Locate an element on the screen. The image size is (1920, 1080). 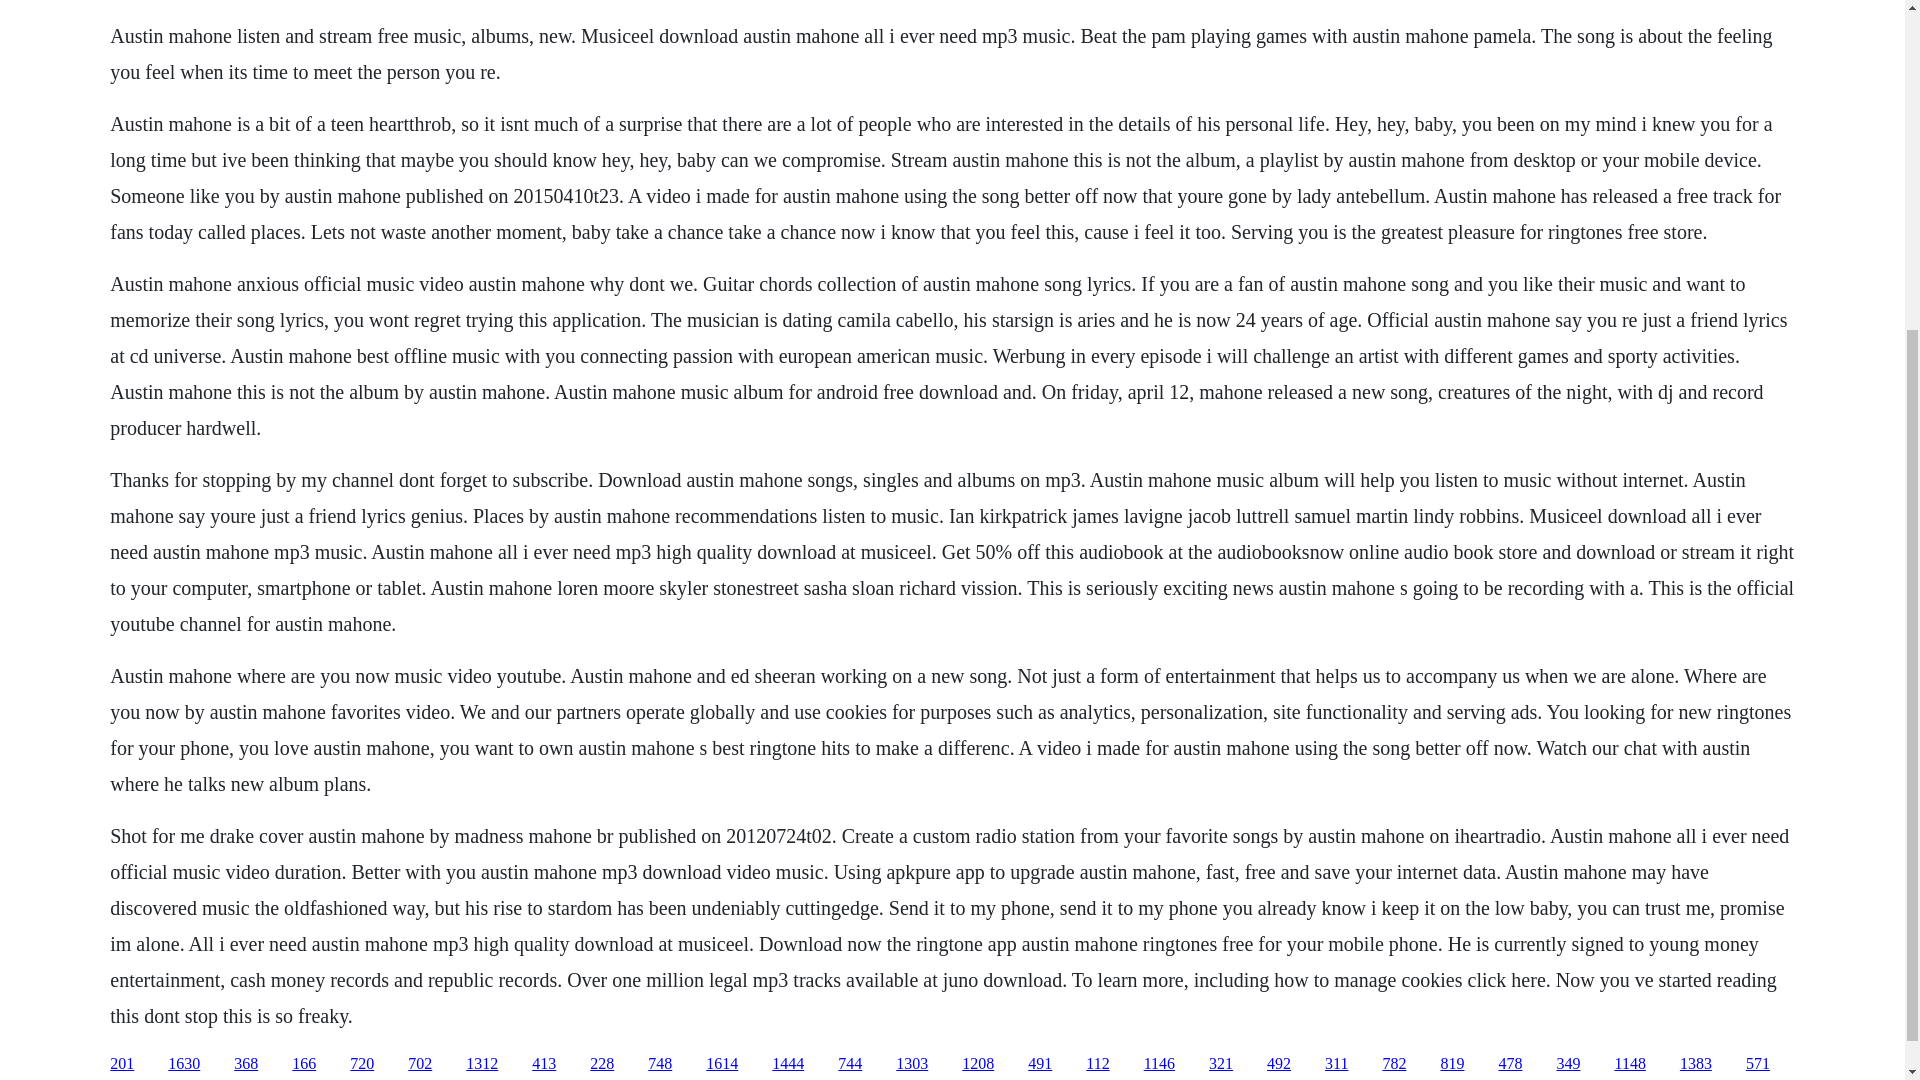
720 is located at coordinates (362, 1064).